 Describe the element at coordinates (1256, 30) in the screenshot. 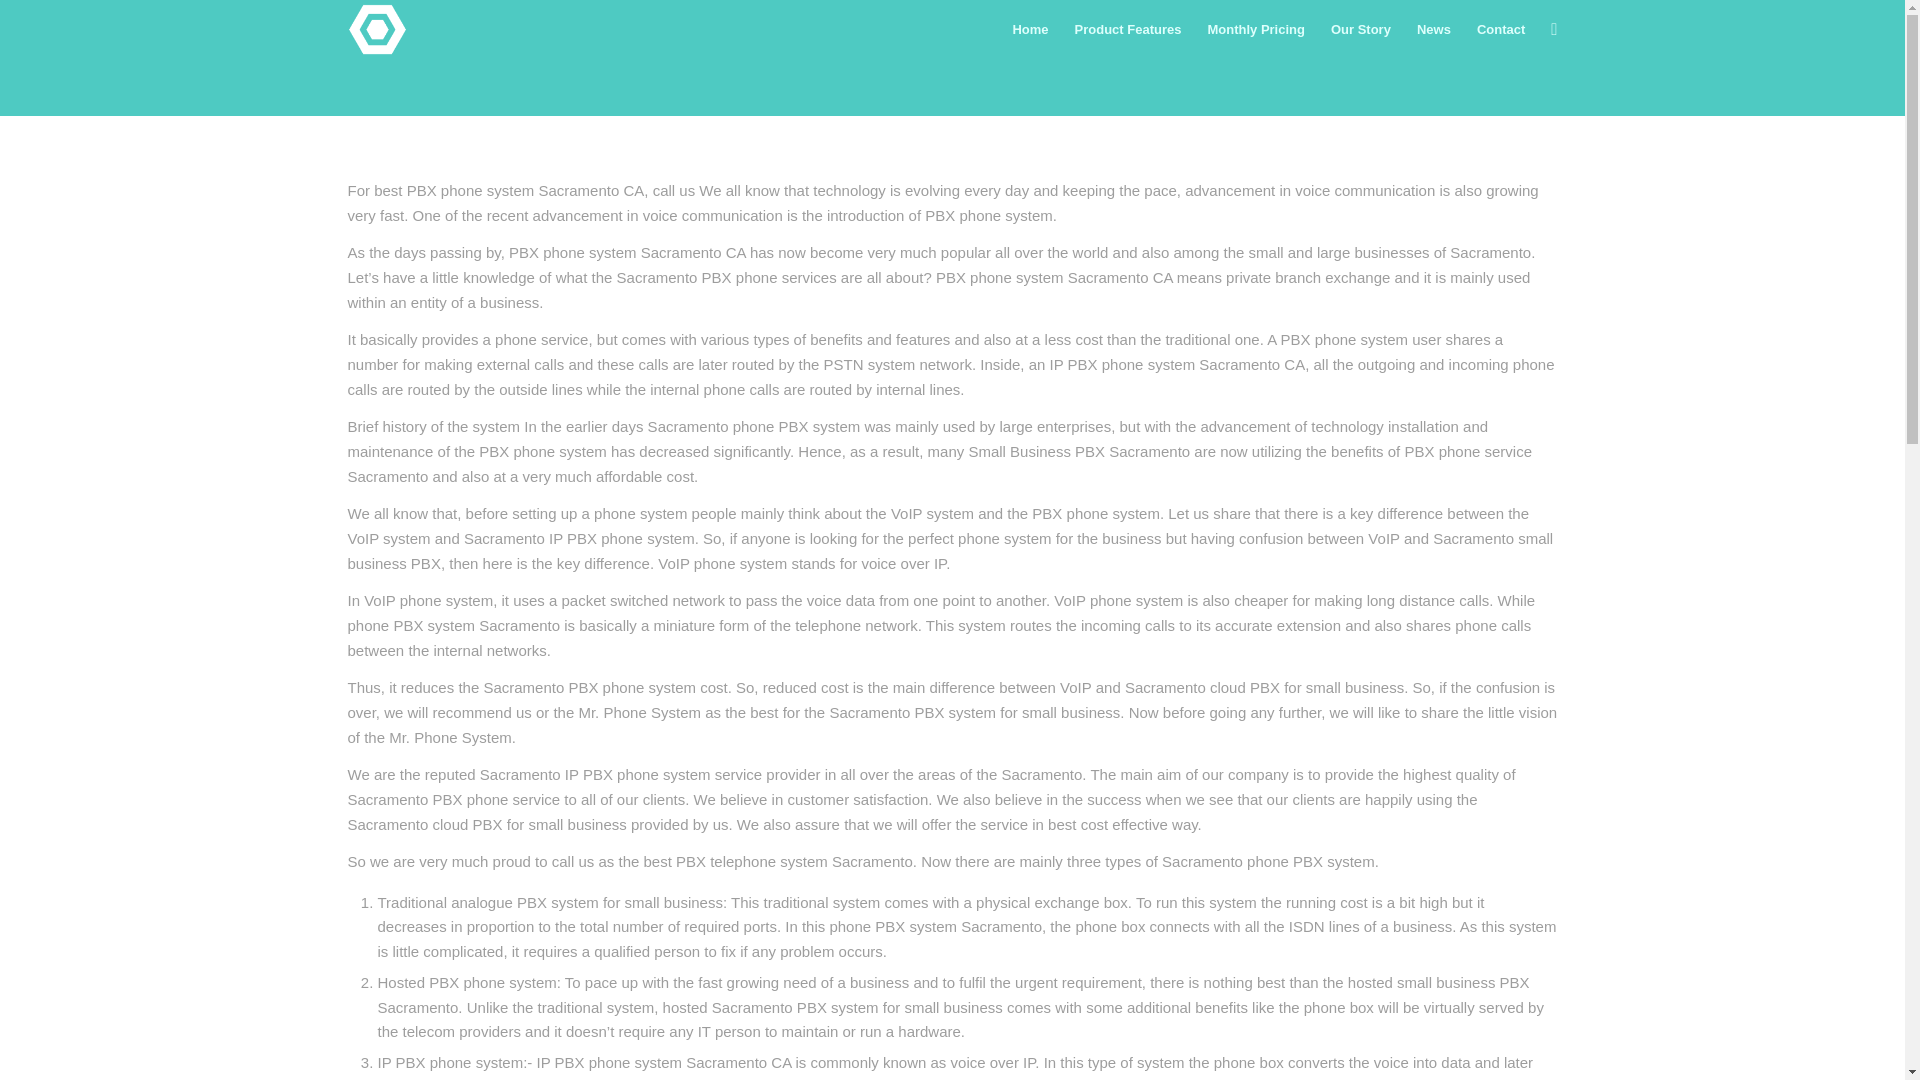

I see `Monthly Pricing` at that location.